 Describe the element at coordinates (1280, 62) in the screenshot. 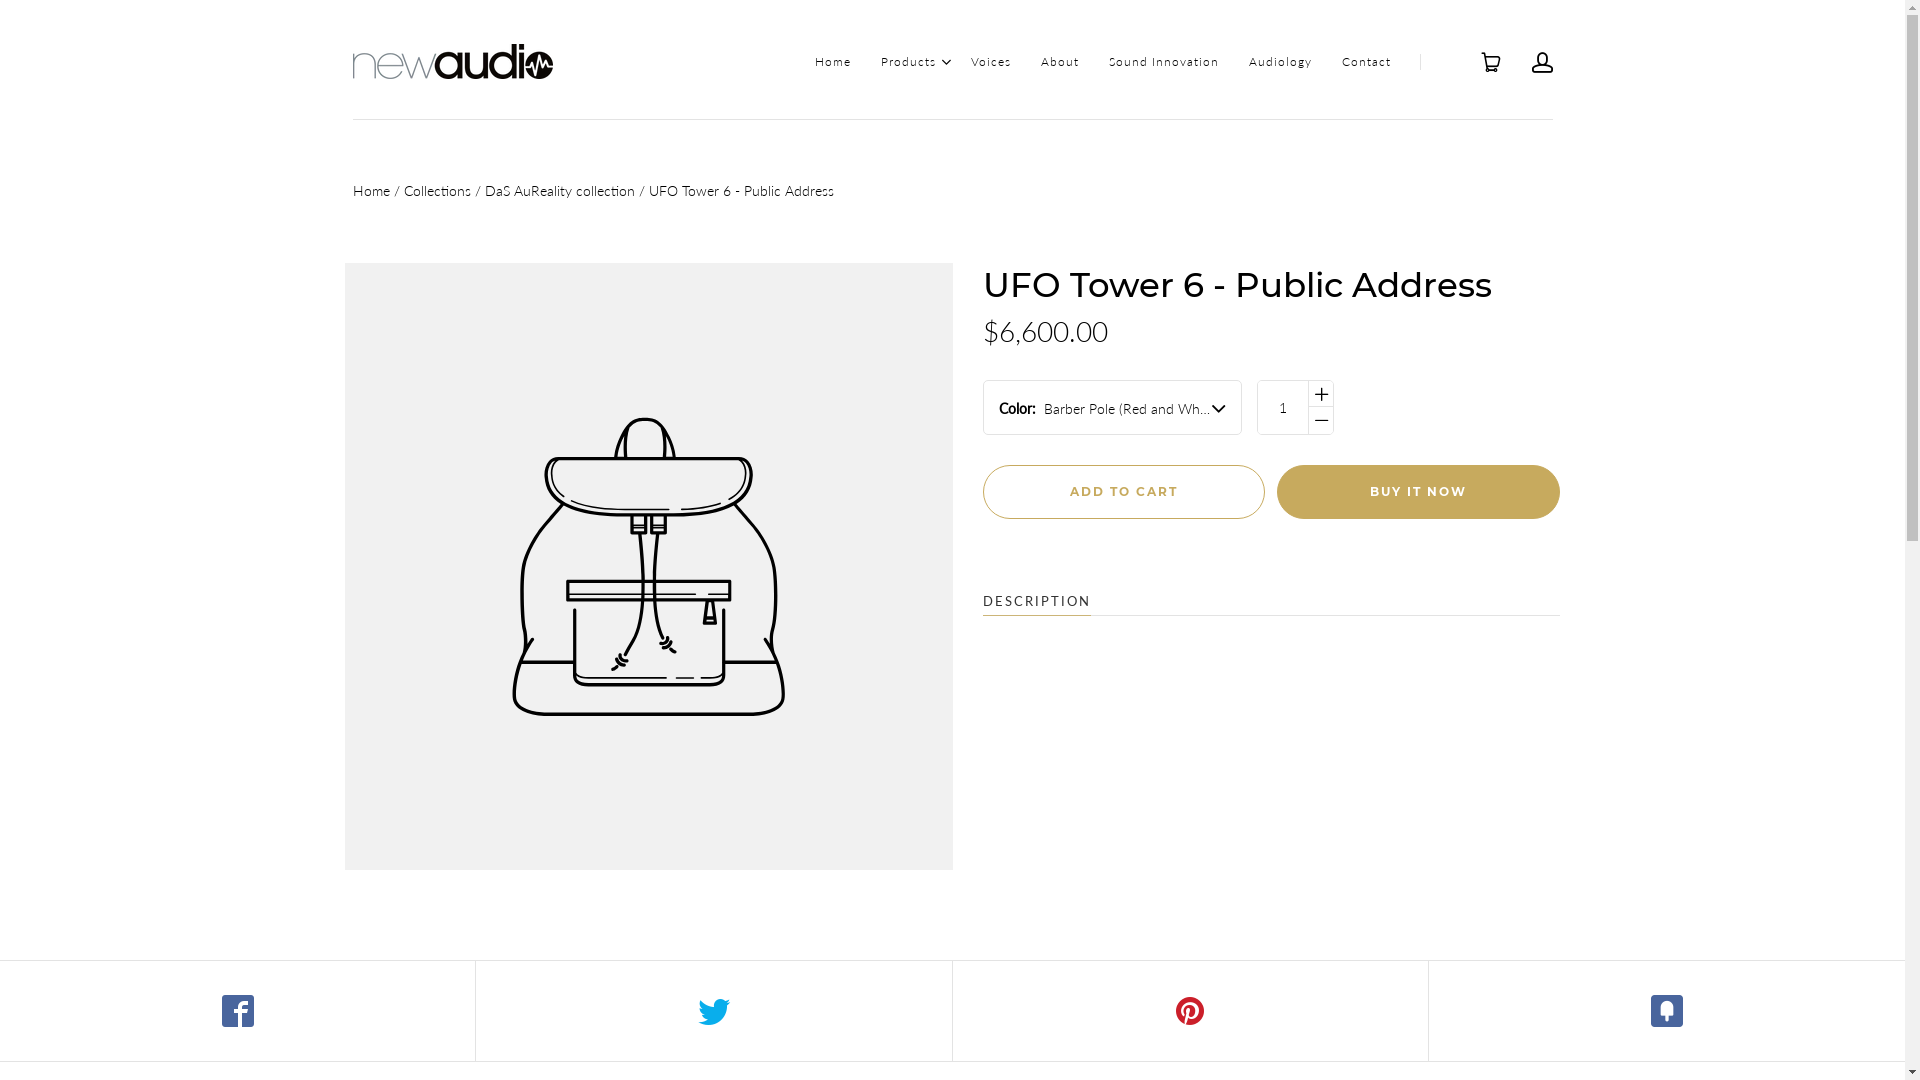

I see `Audiology` at that location.